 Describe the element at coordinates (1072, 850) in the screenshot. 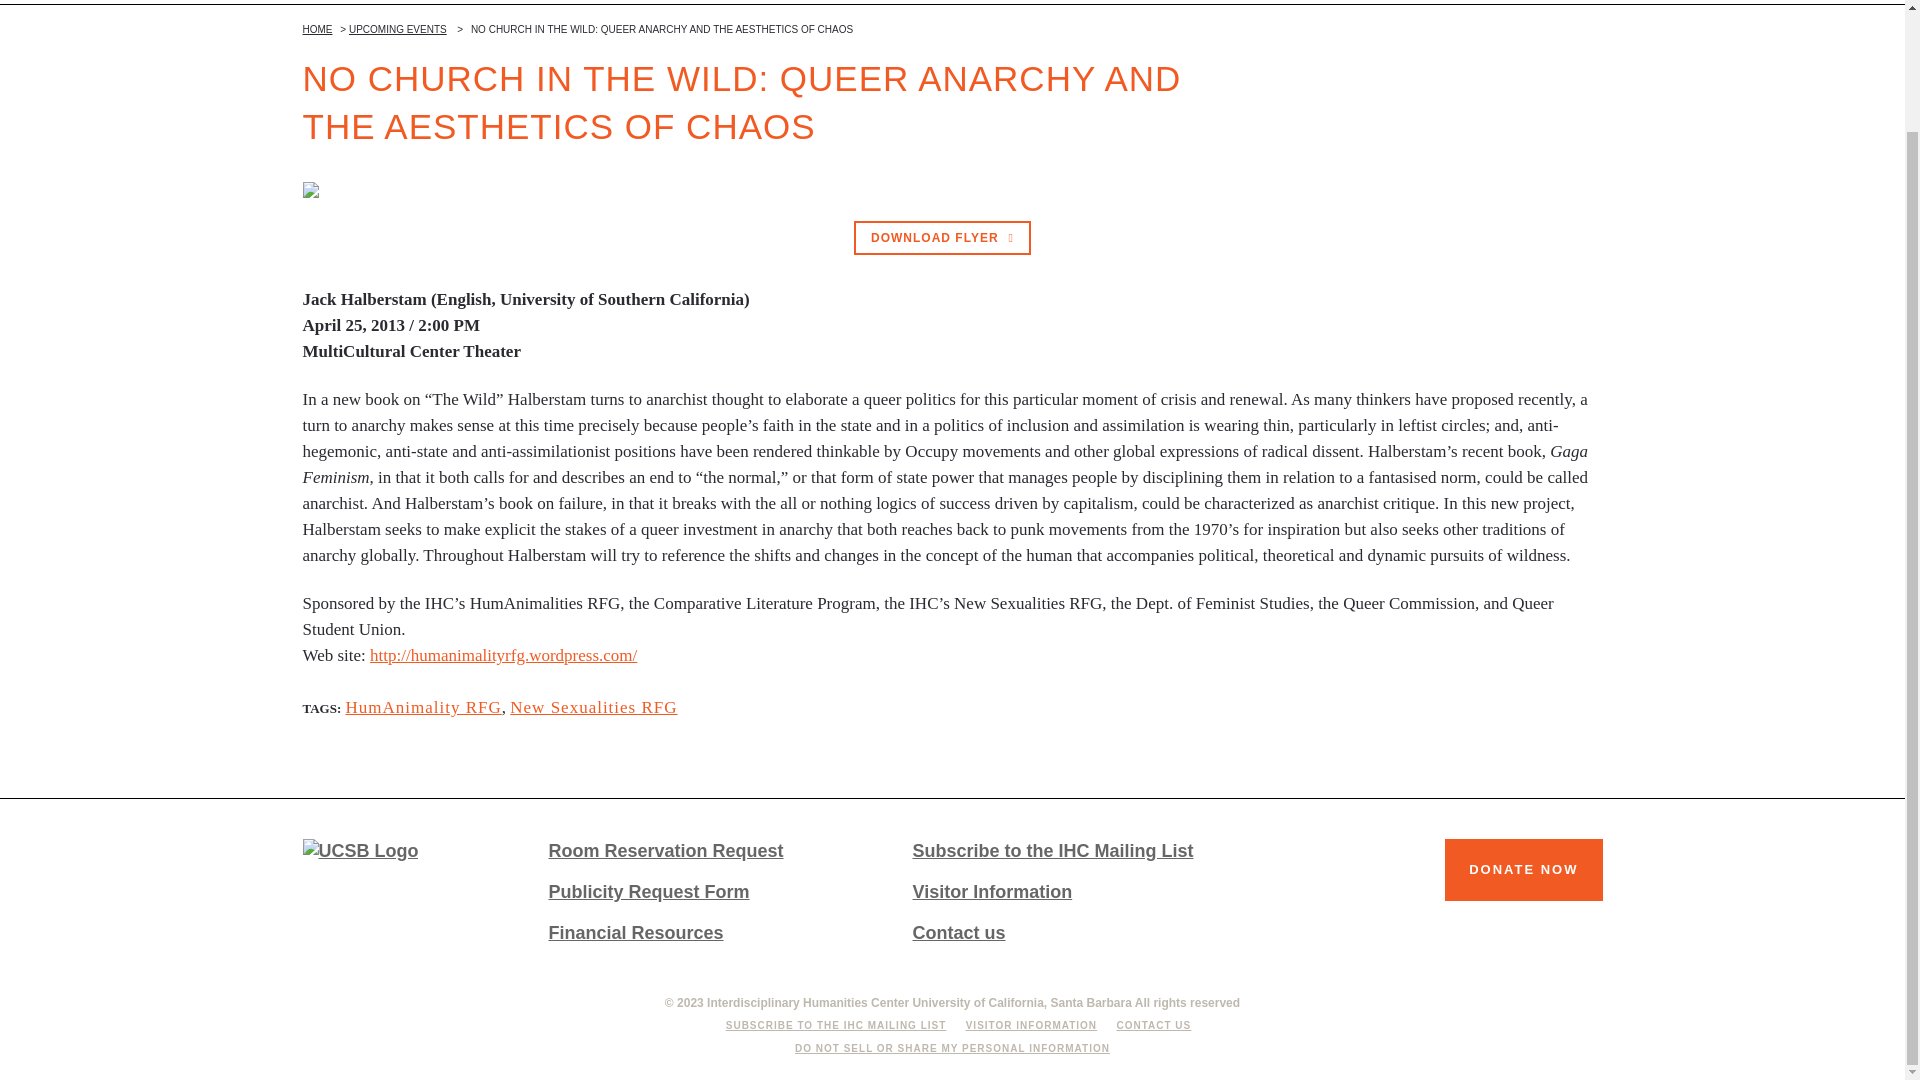

I see `Subscribe to the IHC Mailing List` at that location.